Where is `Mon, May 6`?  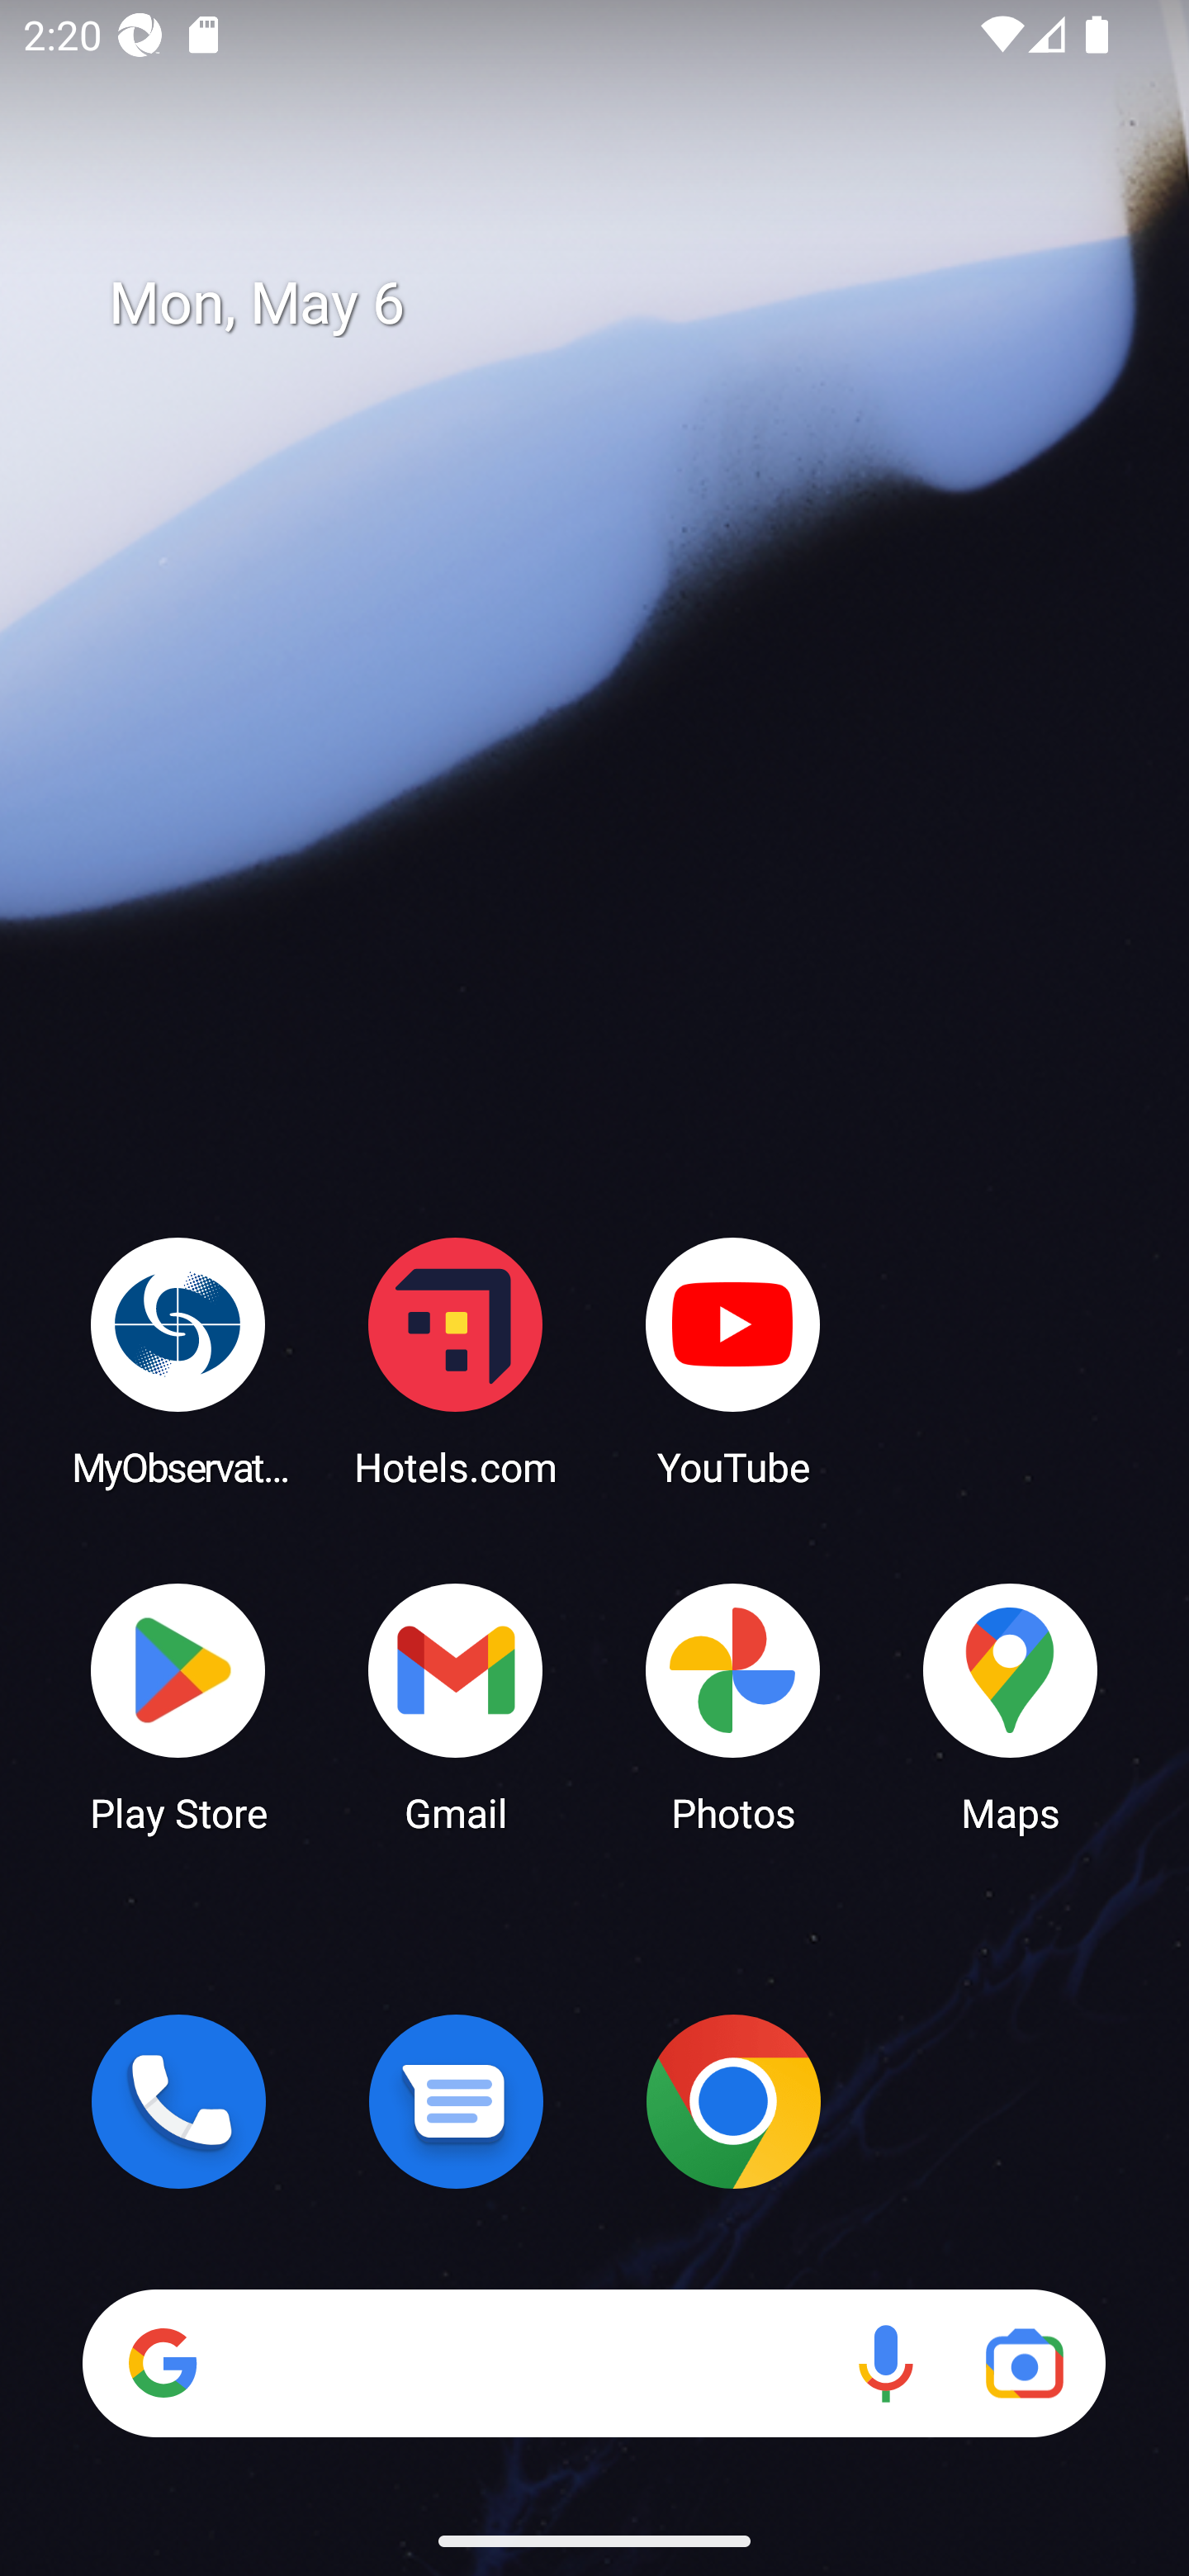
Mon, May 6 is located at coordinates (618, 304).